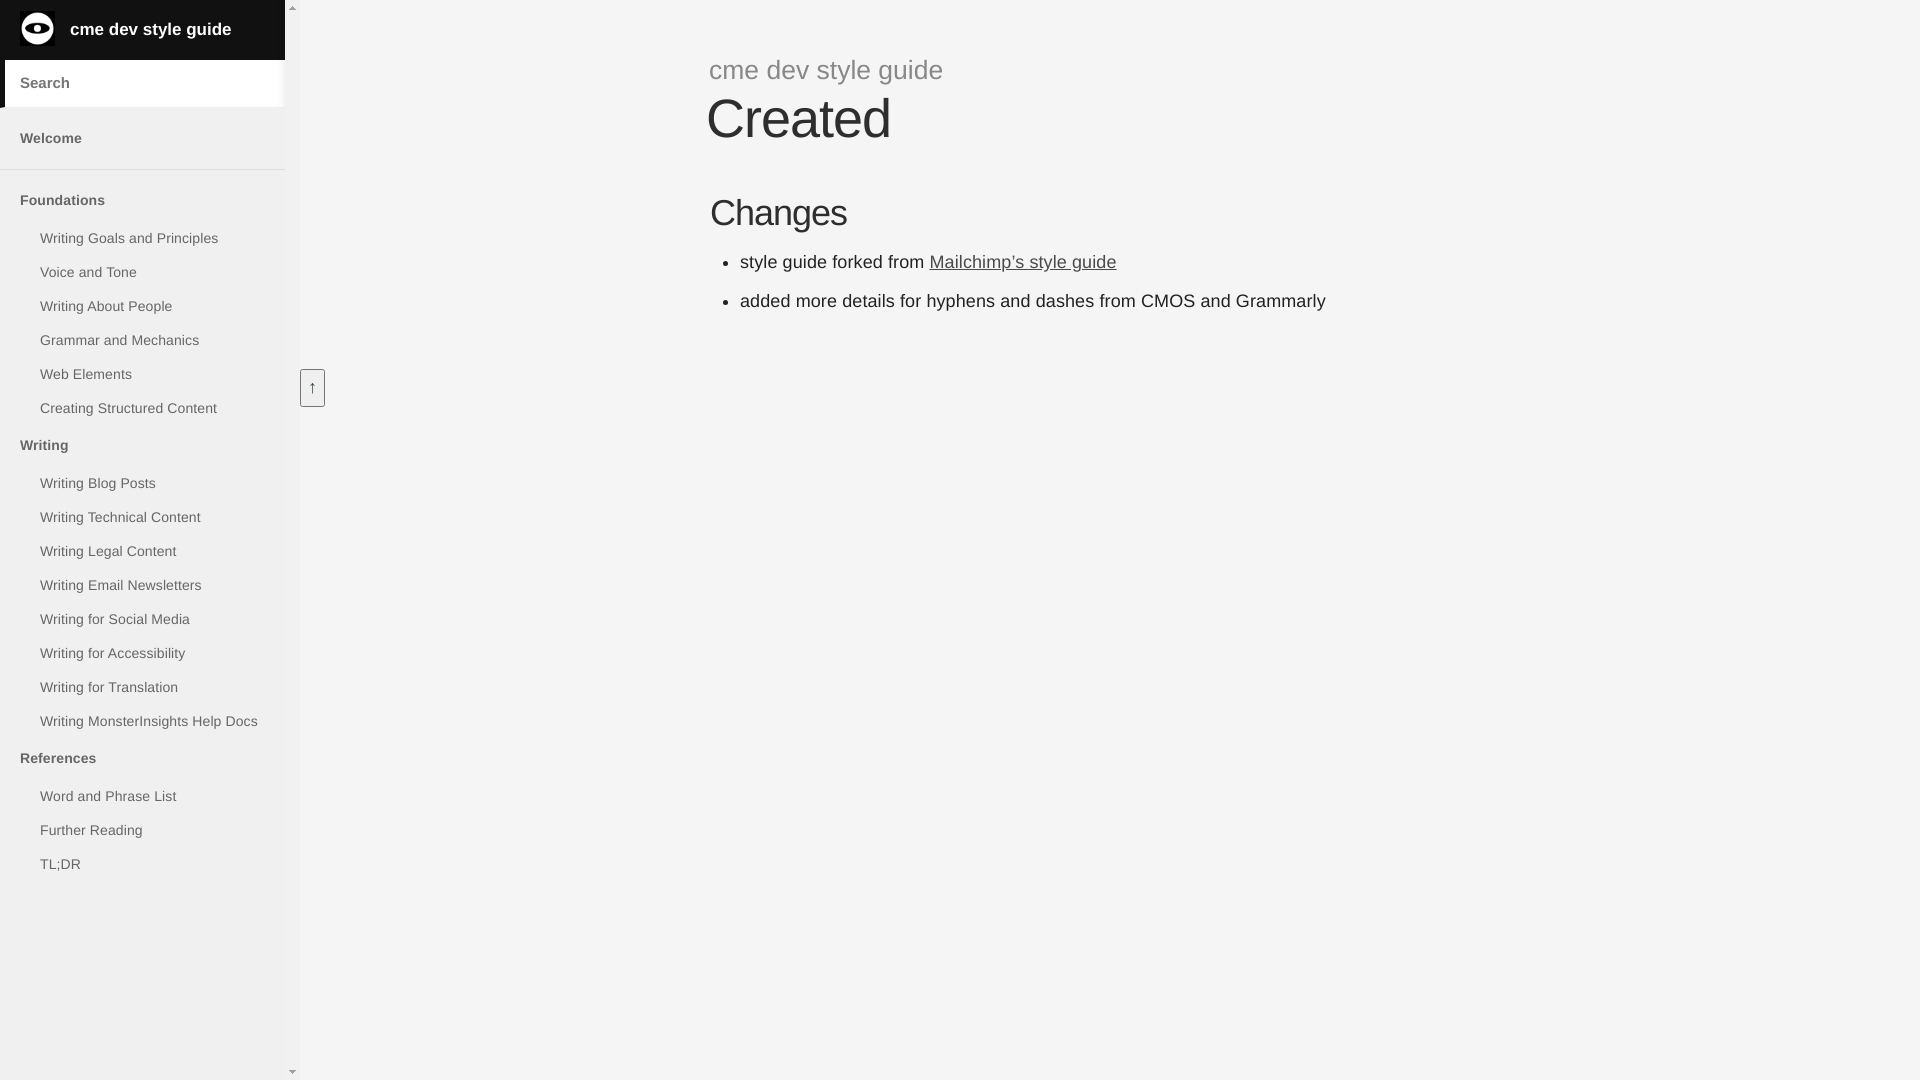  I want to click on Writing Blog Posts, so click(142, 483).